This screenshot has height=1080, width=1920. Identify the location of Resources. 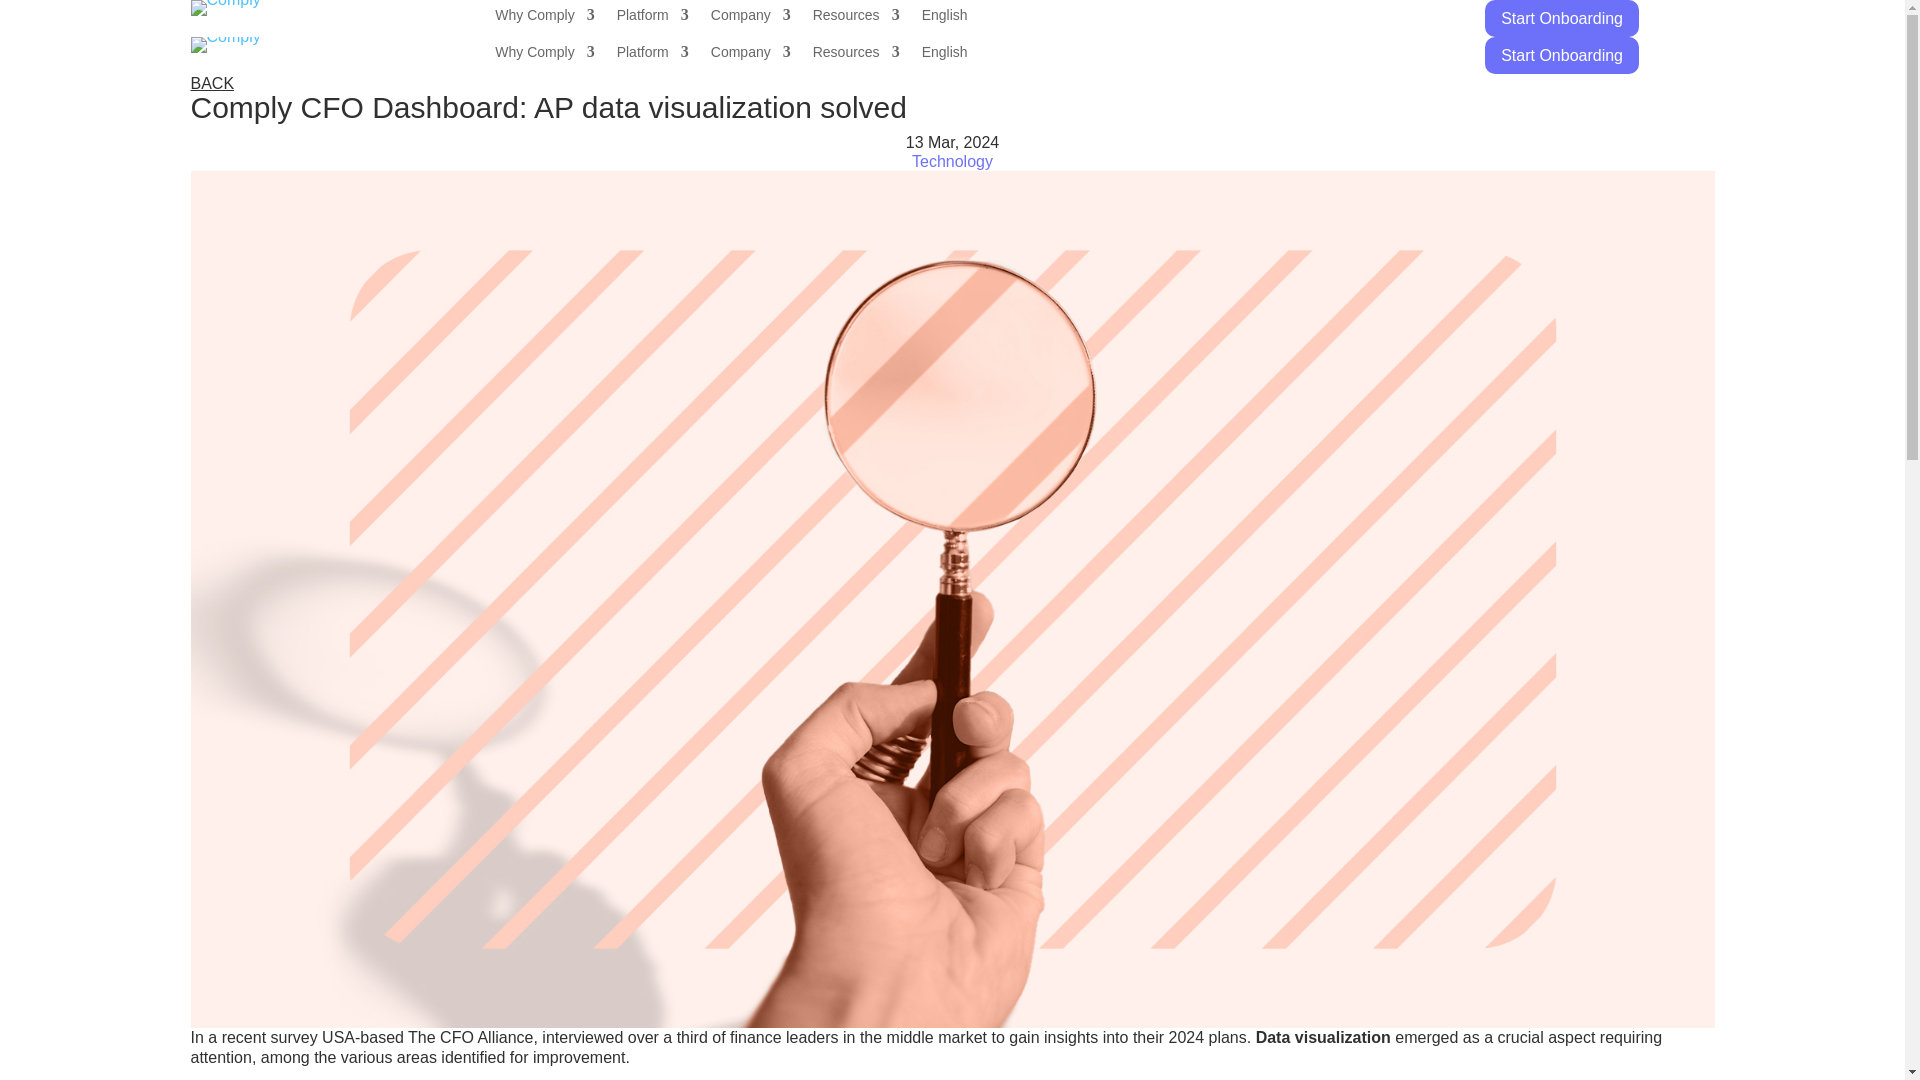
(856, 18).